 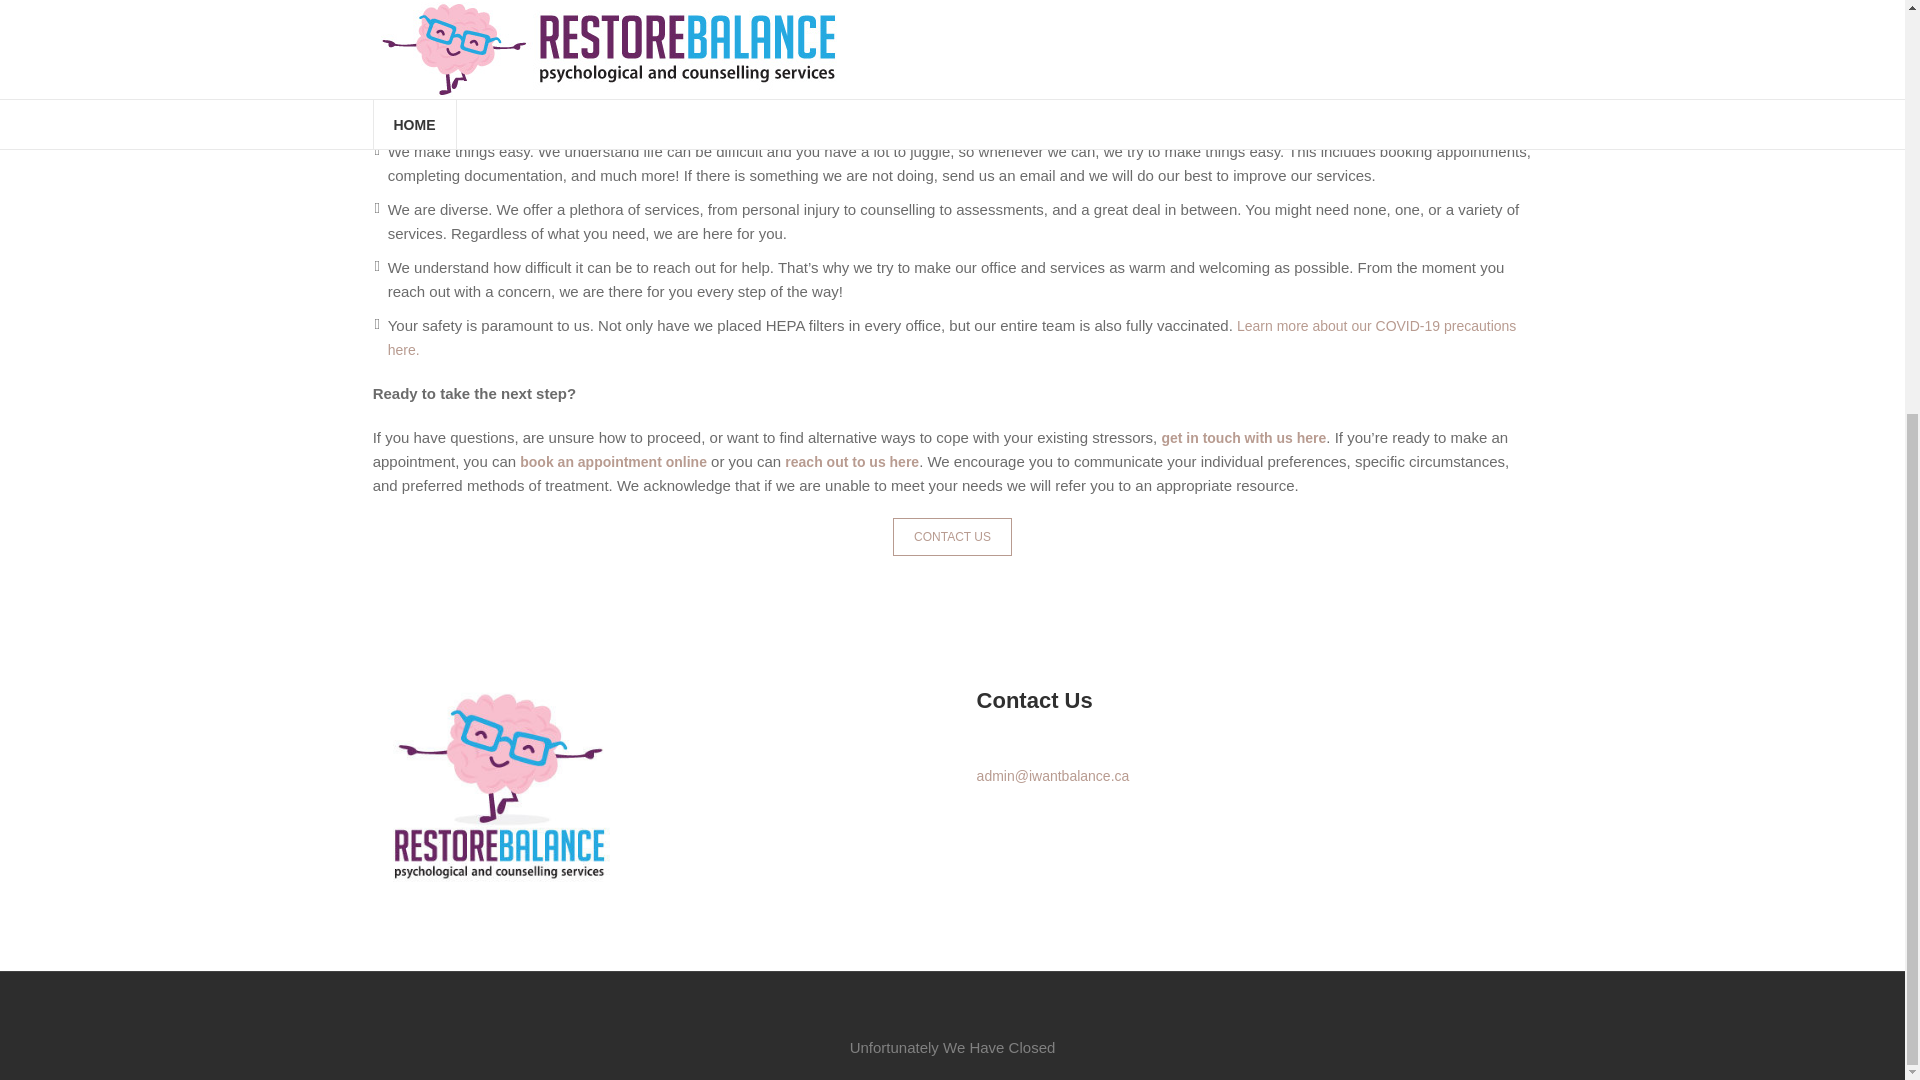 I want to click on CONTACT US, so click(x=952, y=537).